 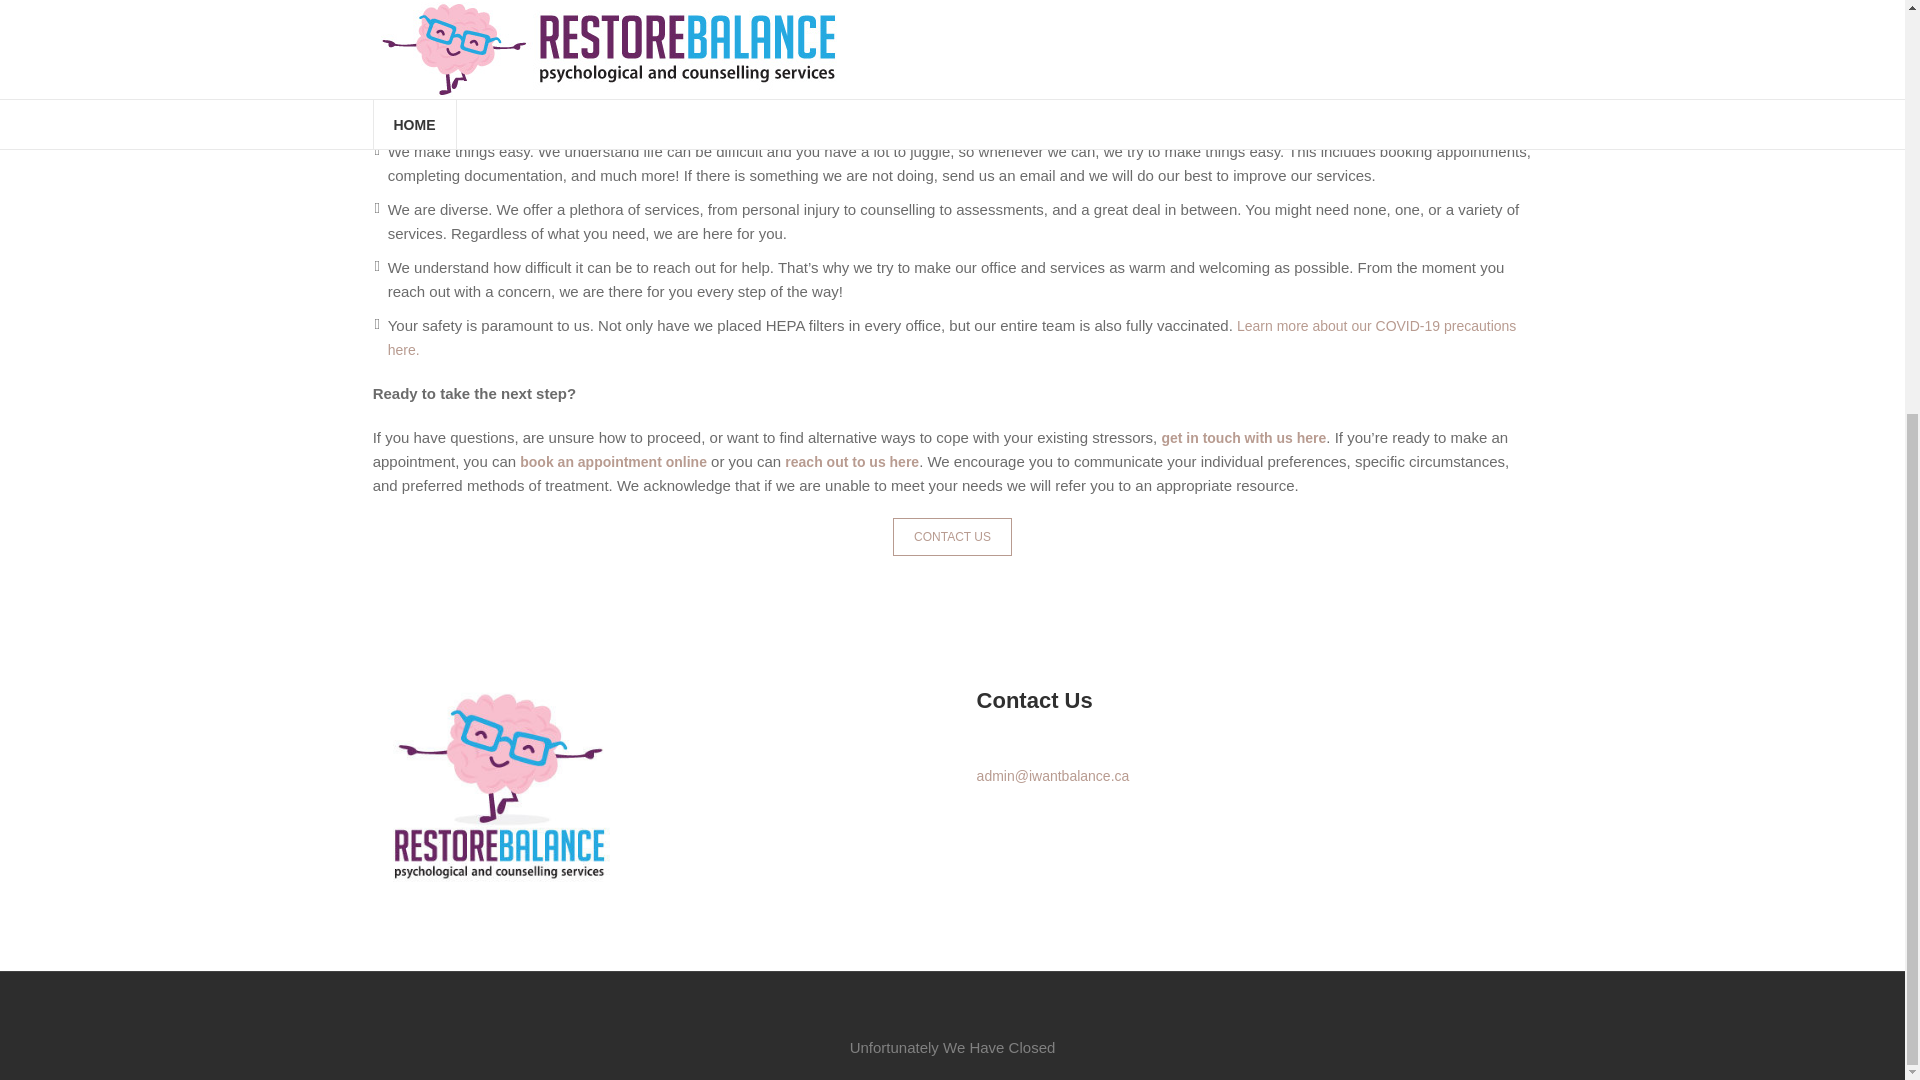 I want to click on CONTACT US, so click(x=952, y=537).